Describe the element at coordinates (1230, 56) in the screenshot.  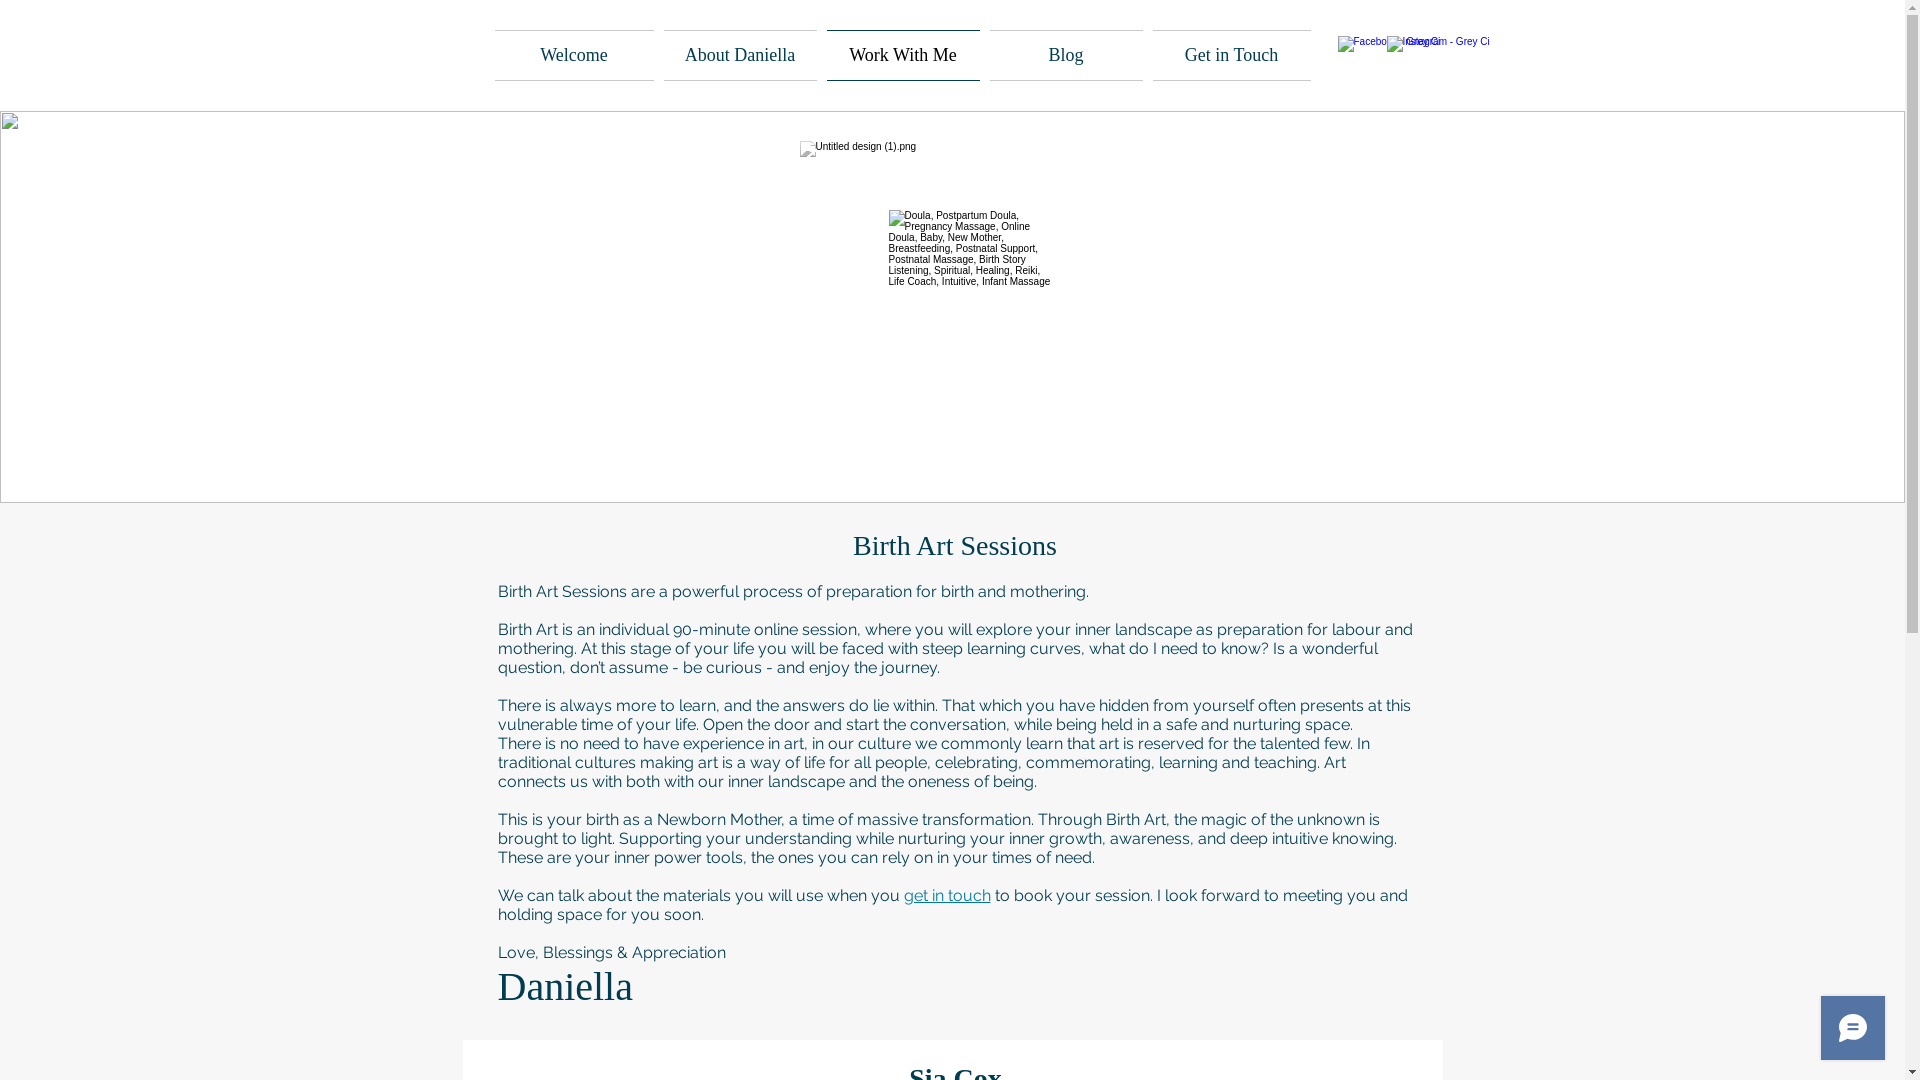
I see `Get in Touch` at that location.